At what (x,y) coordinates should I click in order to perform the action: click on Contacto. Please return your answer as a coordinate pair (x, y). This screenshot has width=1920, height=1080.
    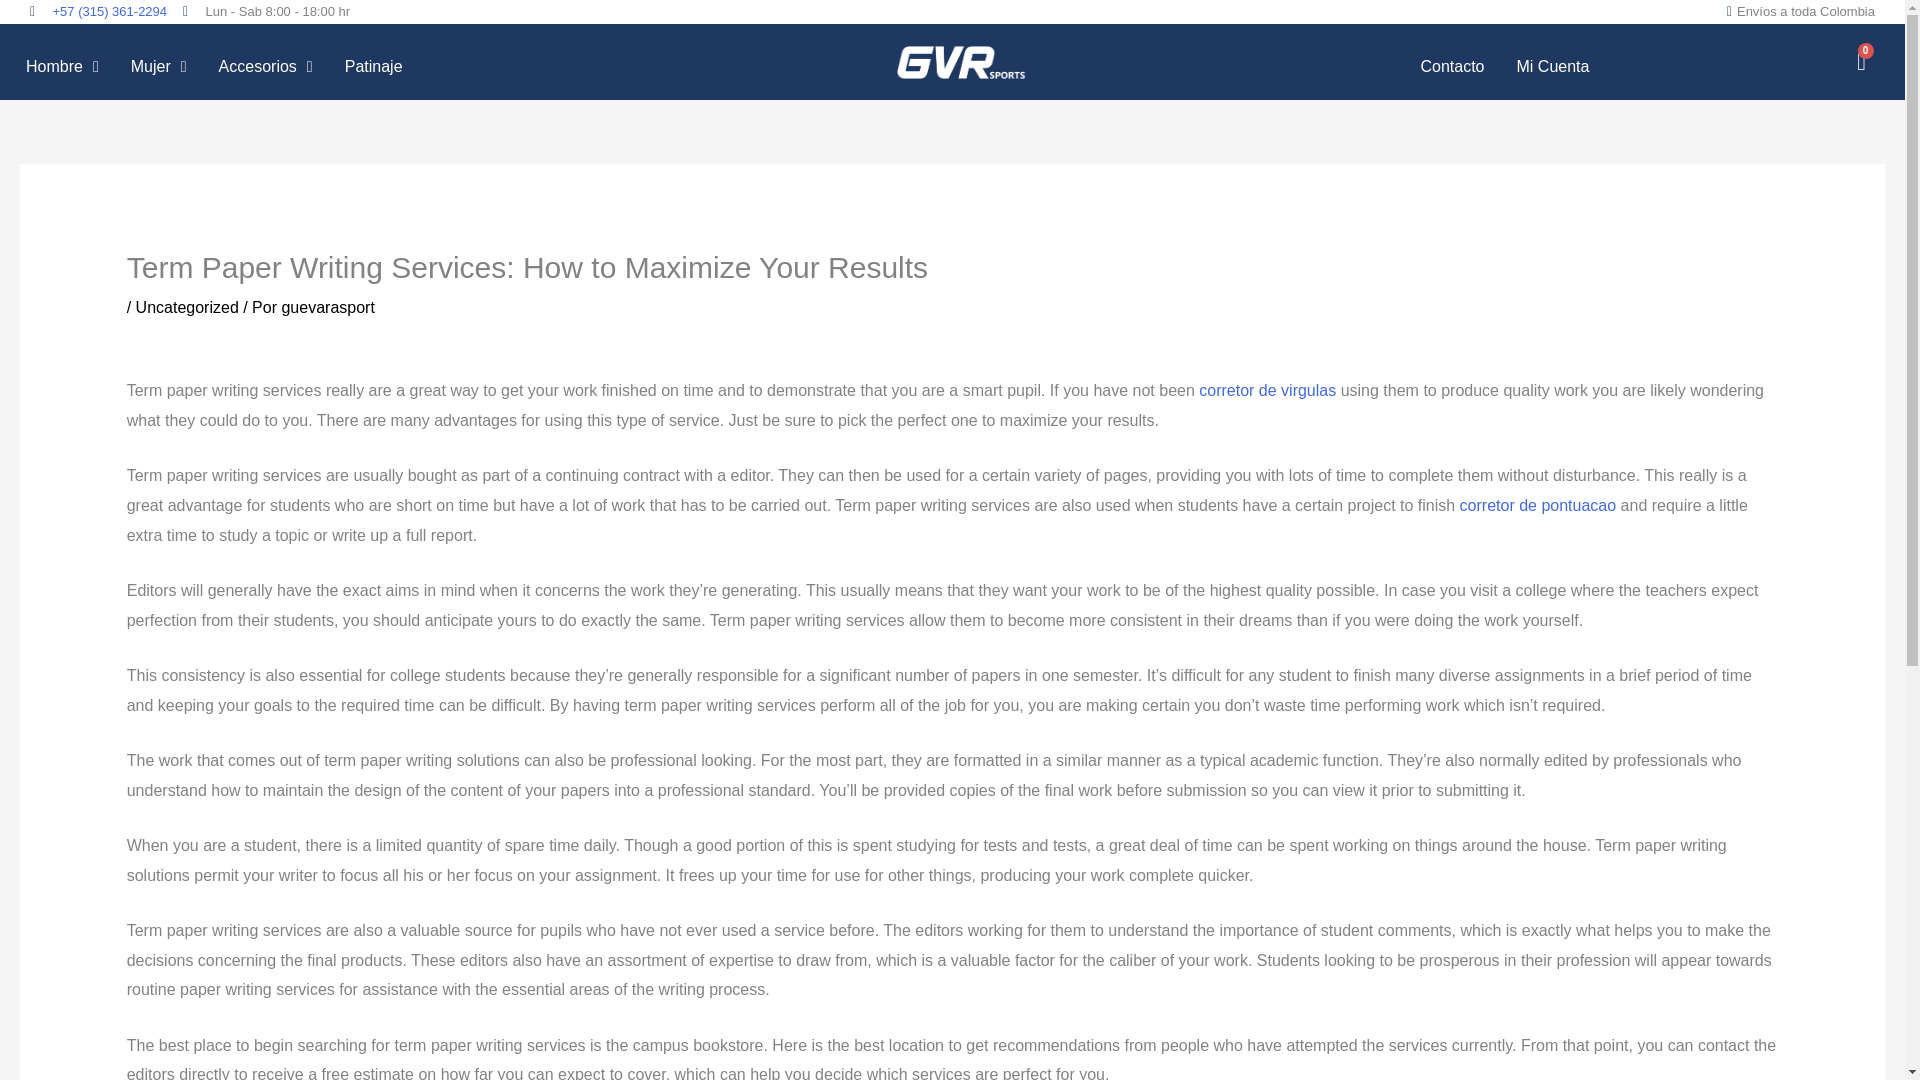
    Looking at the image, I should click on (1451, 66).